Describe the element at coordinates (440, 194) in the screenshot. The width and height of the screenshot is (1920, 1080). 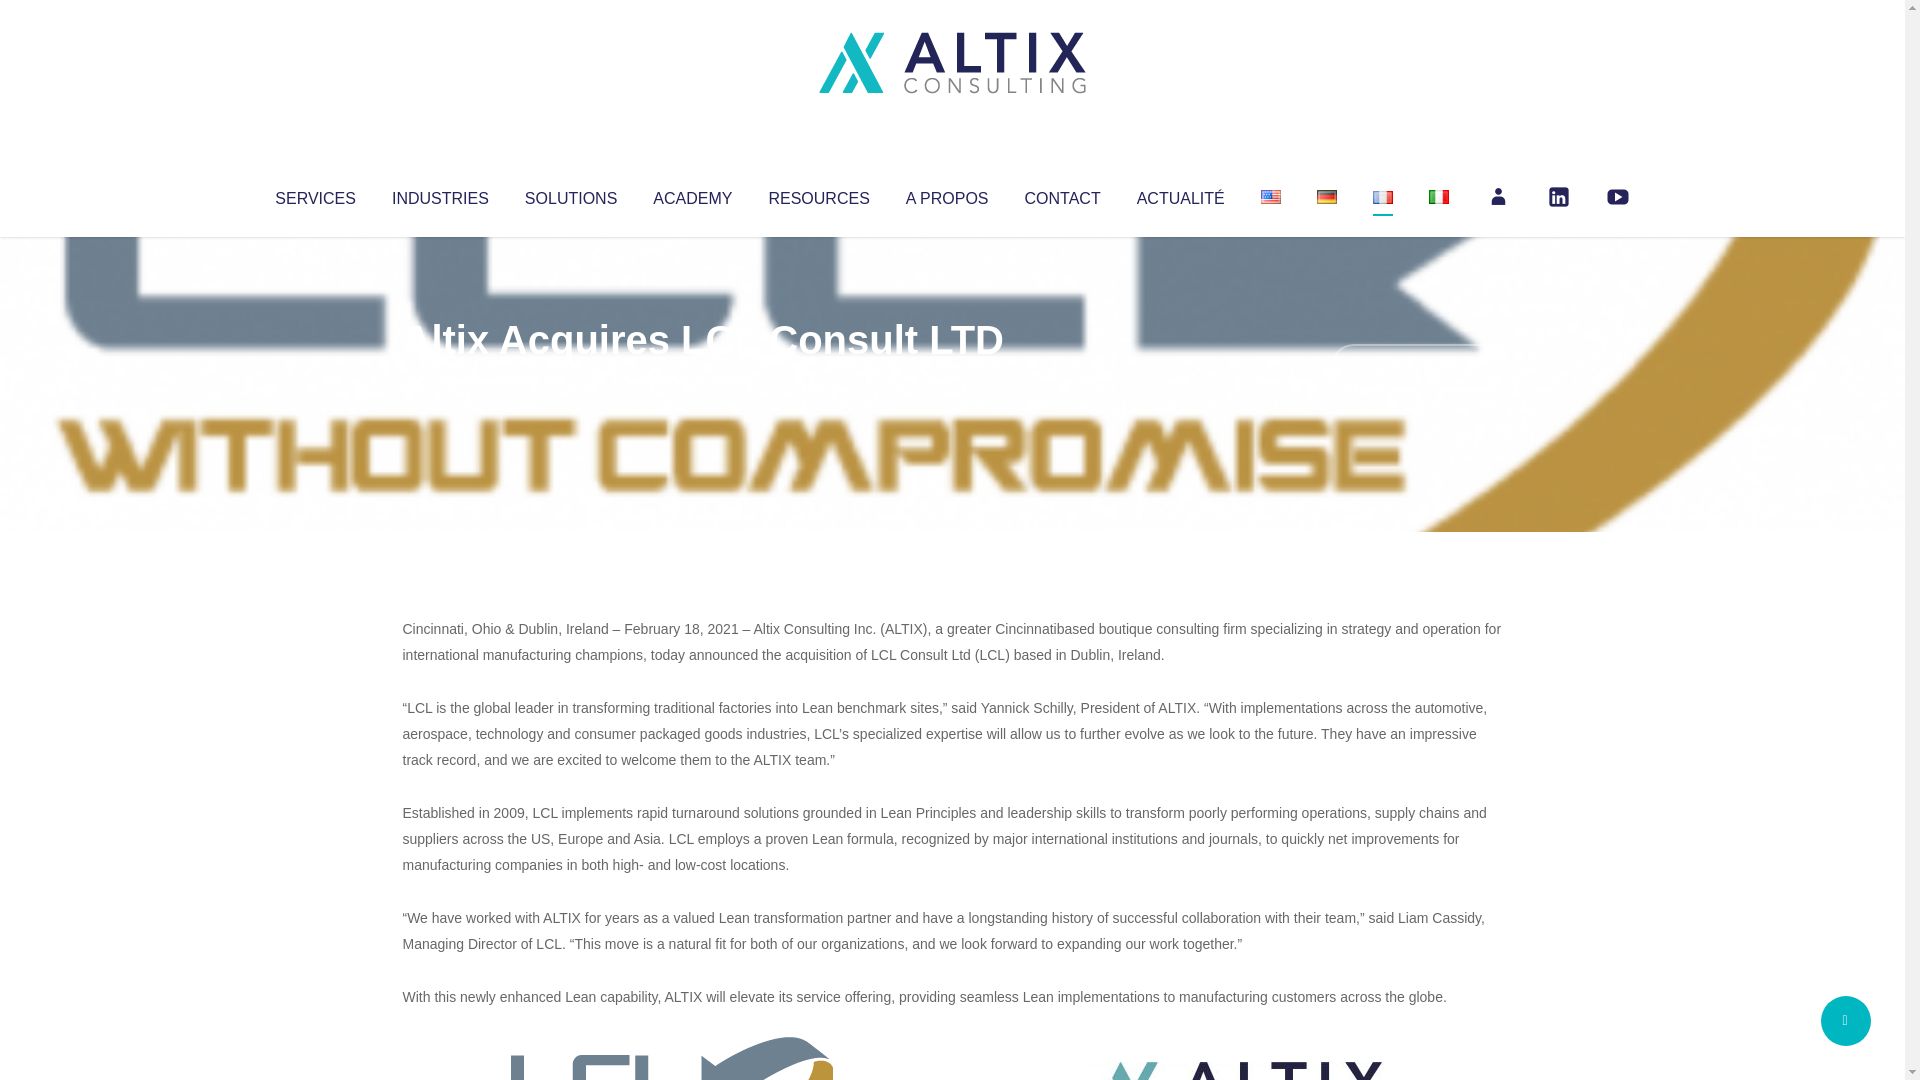
I see `INDUSTRIES` at that location.